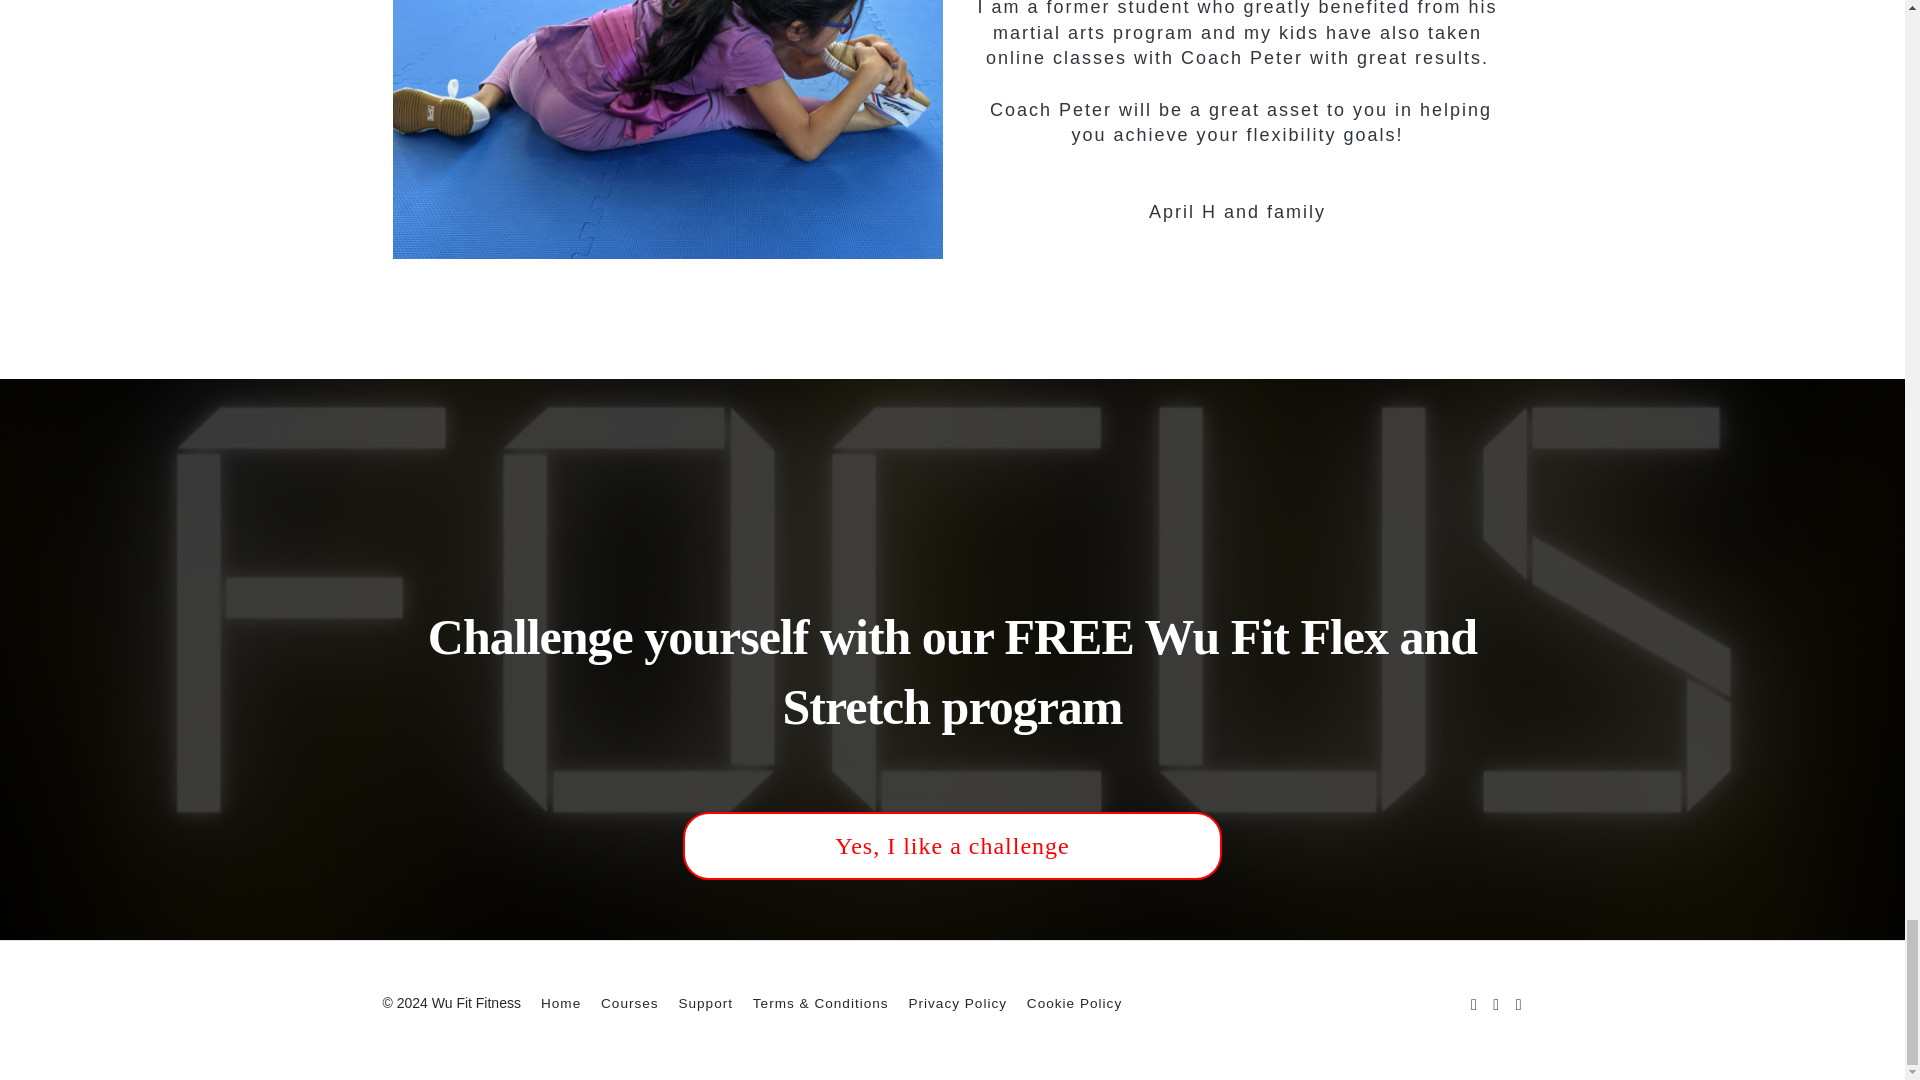 The image size is (1920, 1080). Describe the element at coordinates (1074, 1002) in the screenshot. I see `Cookie Policy` at that location.